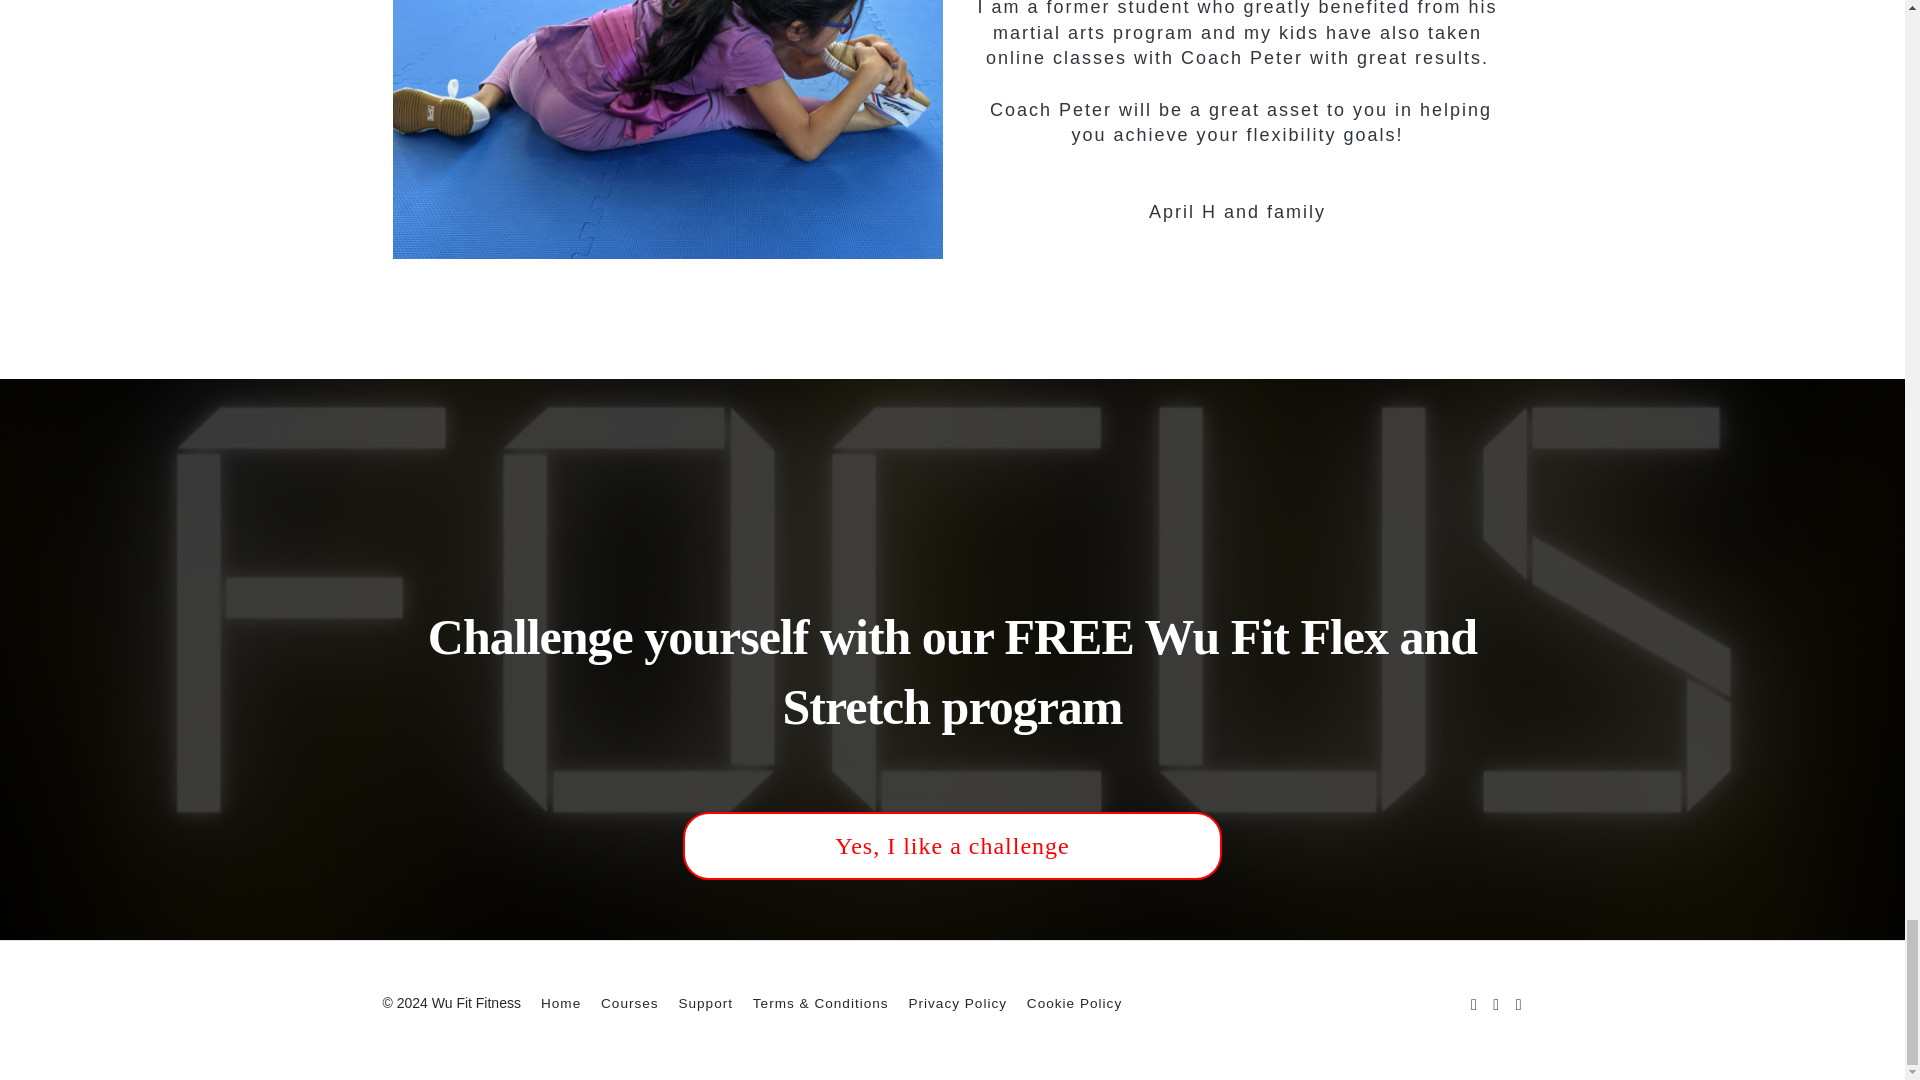 The image size is (1920, 1080). Describe the element at coordinates (1074, 1002) in the screenshot. I see `Cookie Policy` at that location.